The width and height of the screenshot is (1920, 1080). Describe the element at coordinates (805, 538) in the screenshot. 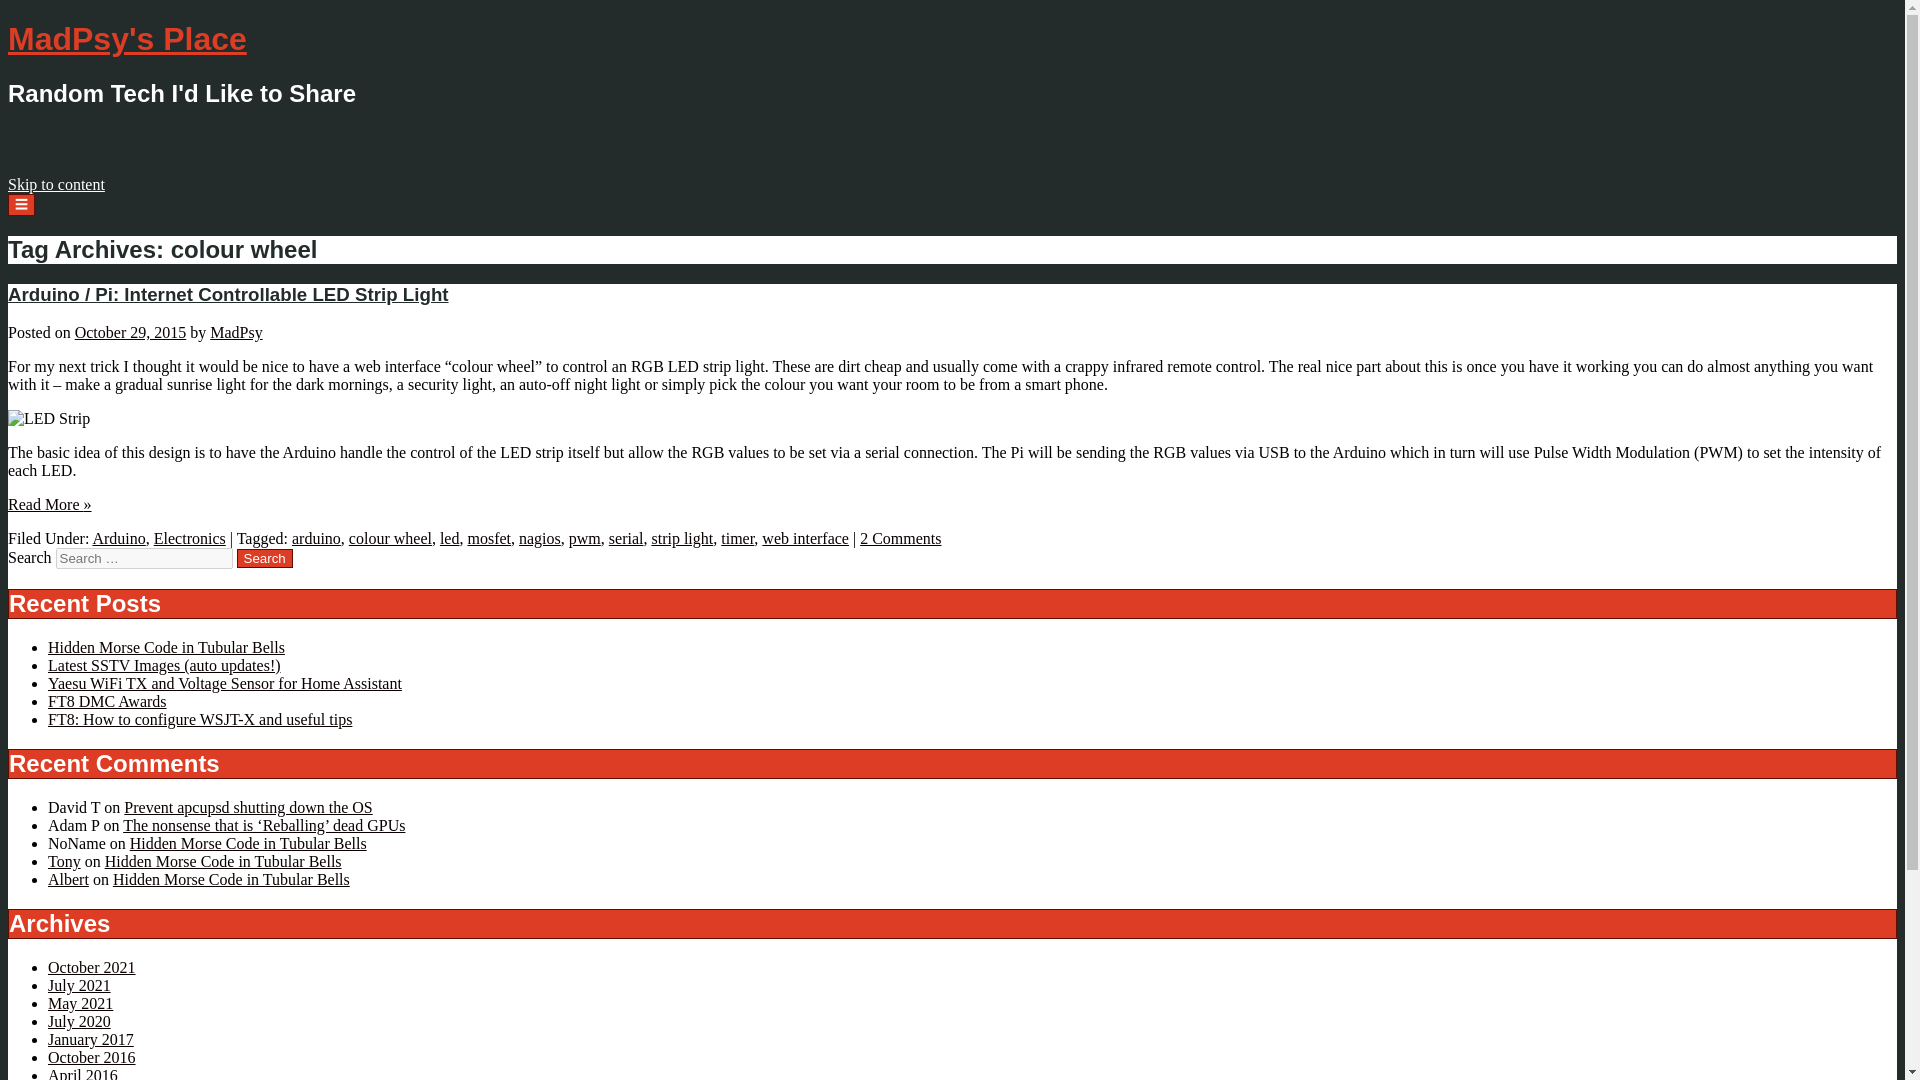

I see `web interface` at that location.